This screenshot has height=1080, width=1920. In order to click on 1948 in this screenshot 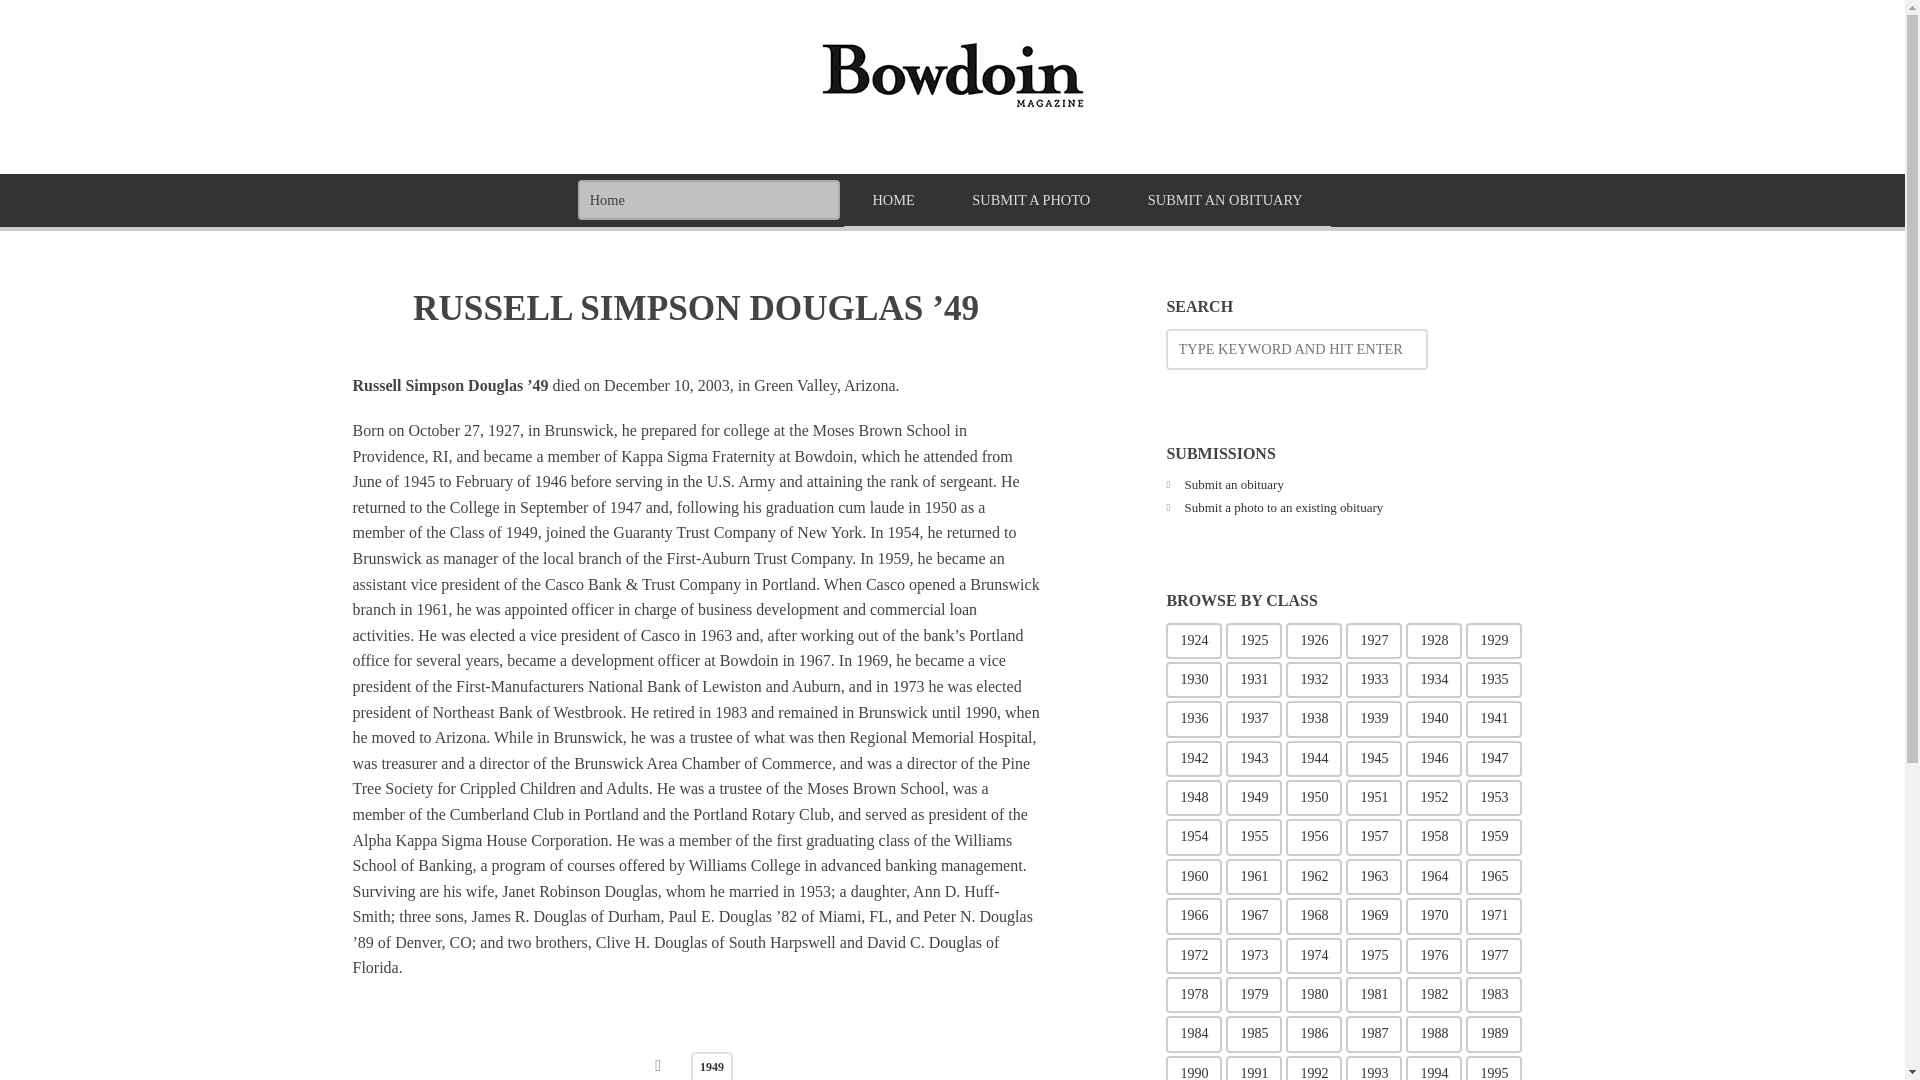, I will do `click(1193, 798)`.